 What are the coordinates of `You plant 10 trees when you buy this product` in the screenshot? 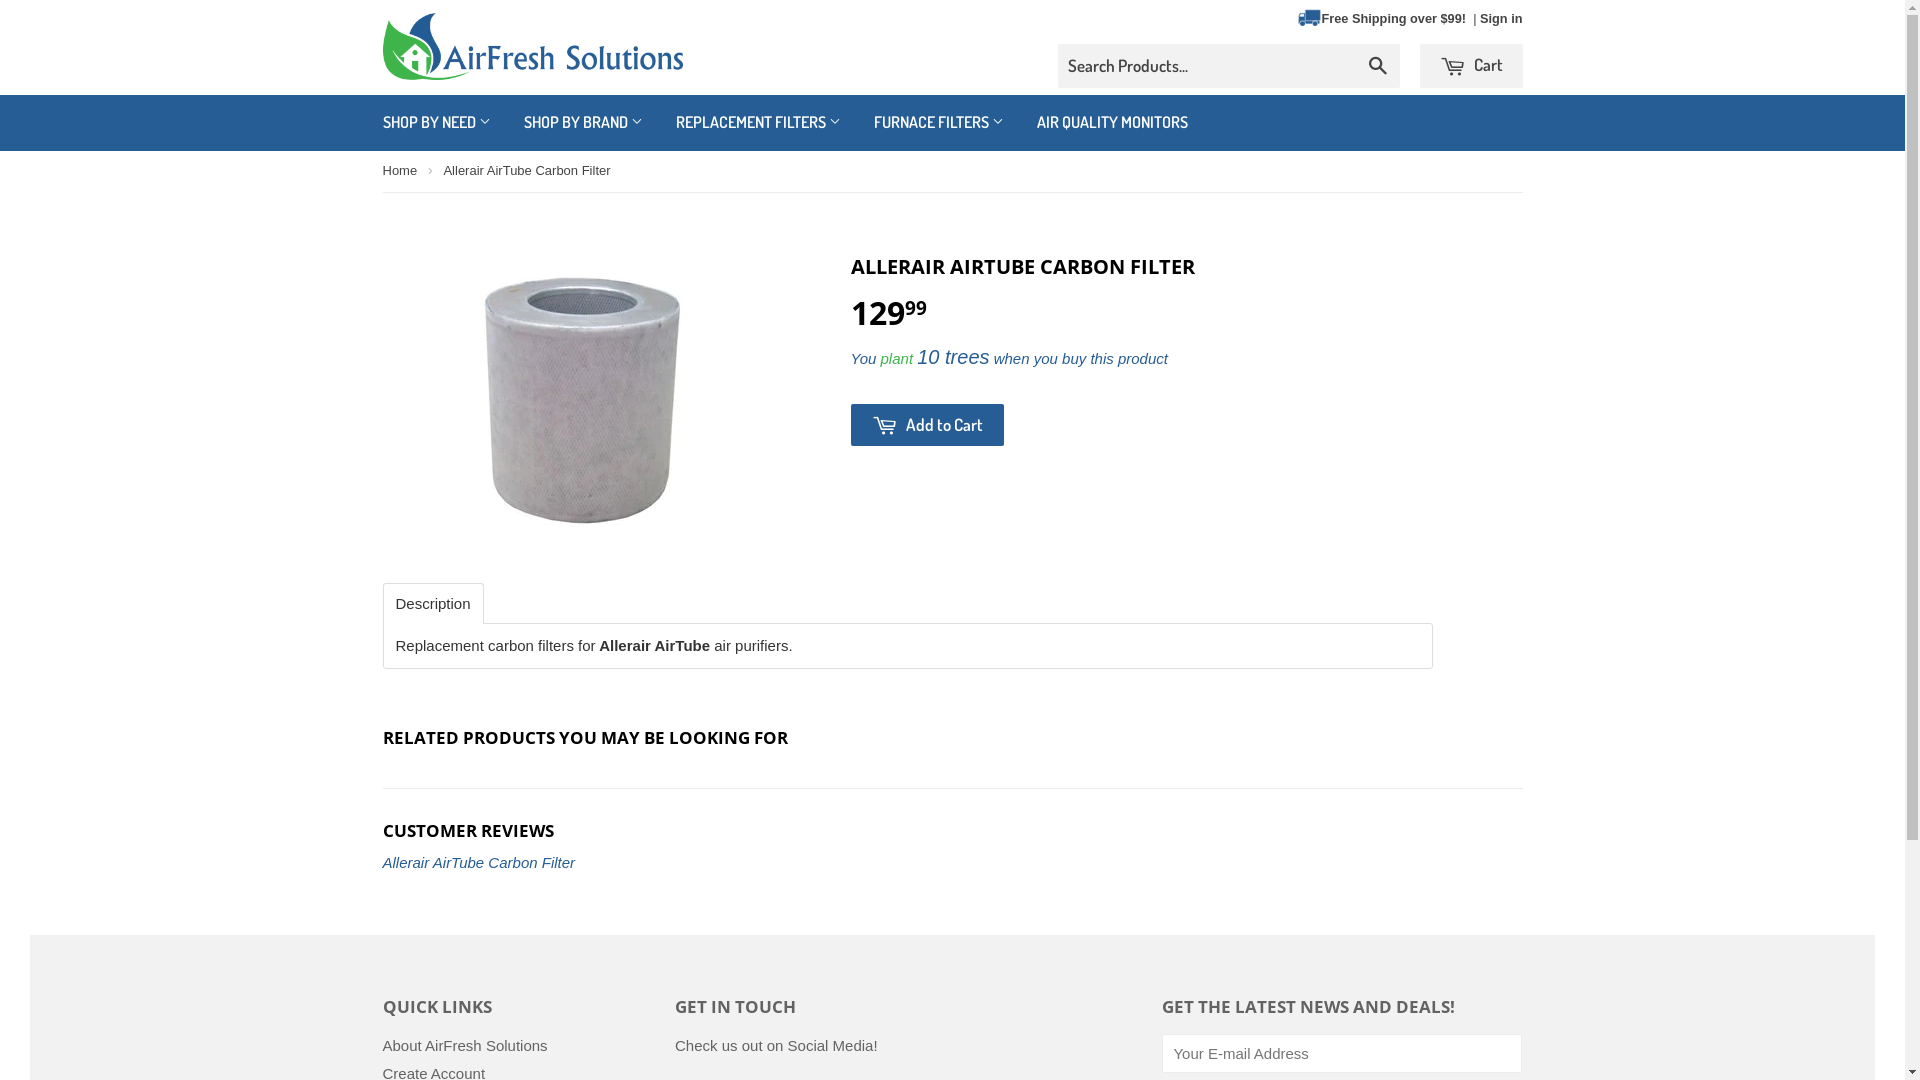 It's located at (1008, 358).